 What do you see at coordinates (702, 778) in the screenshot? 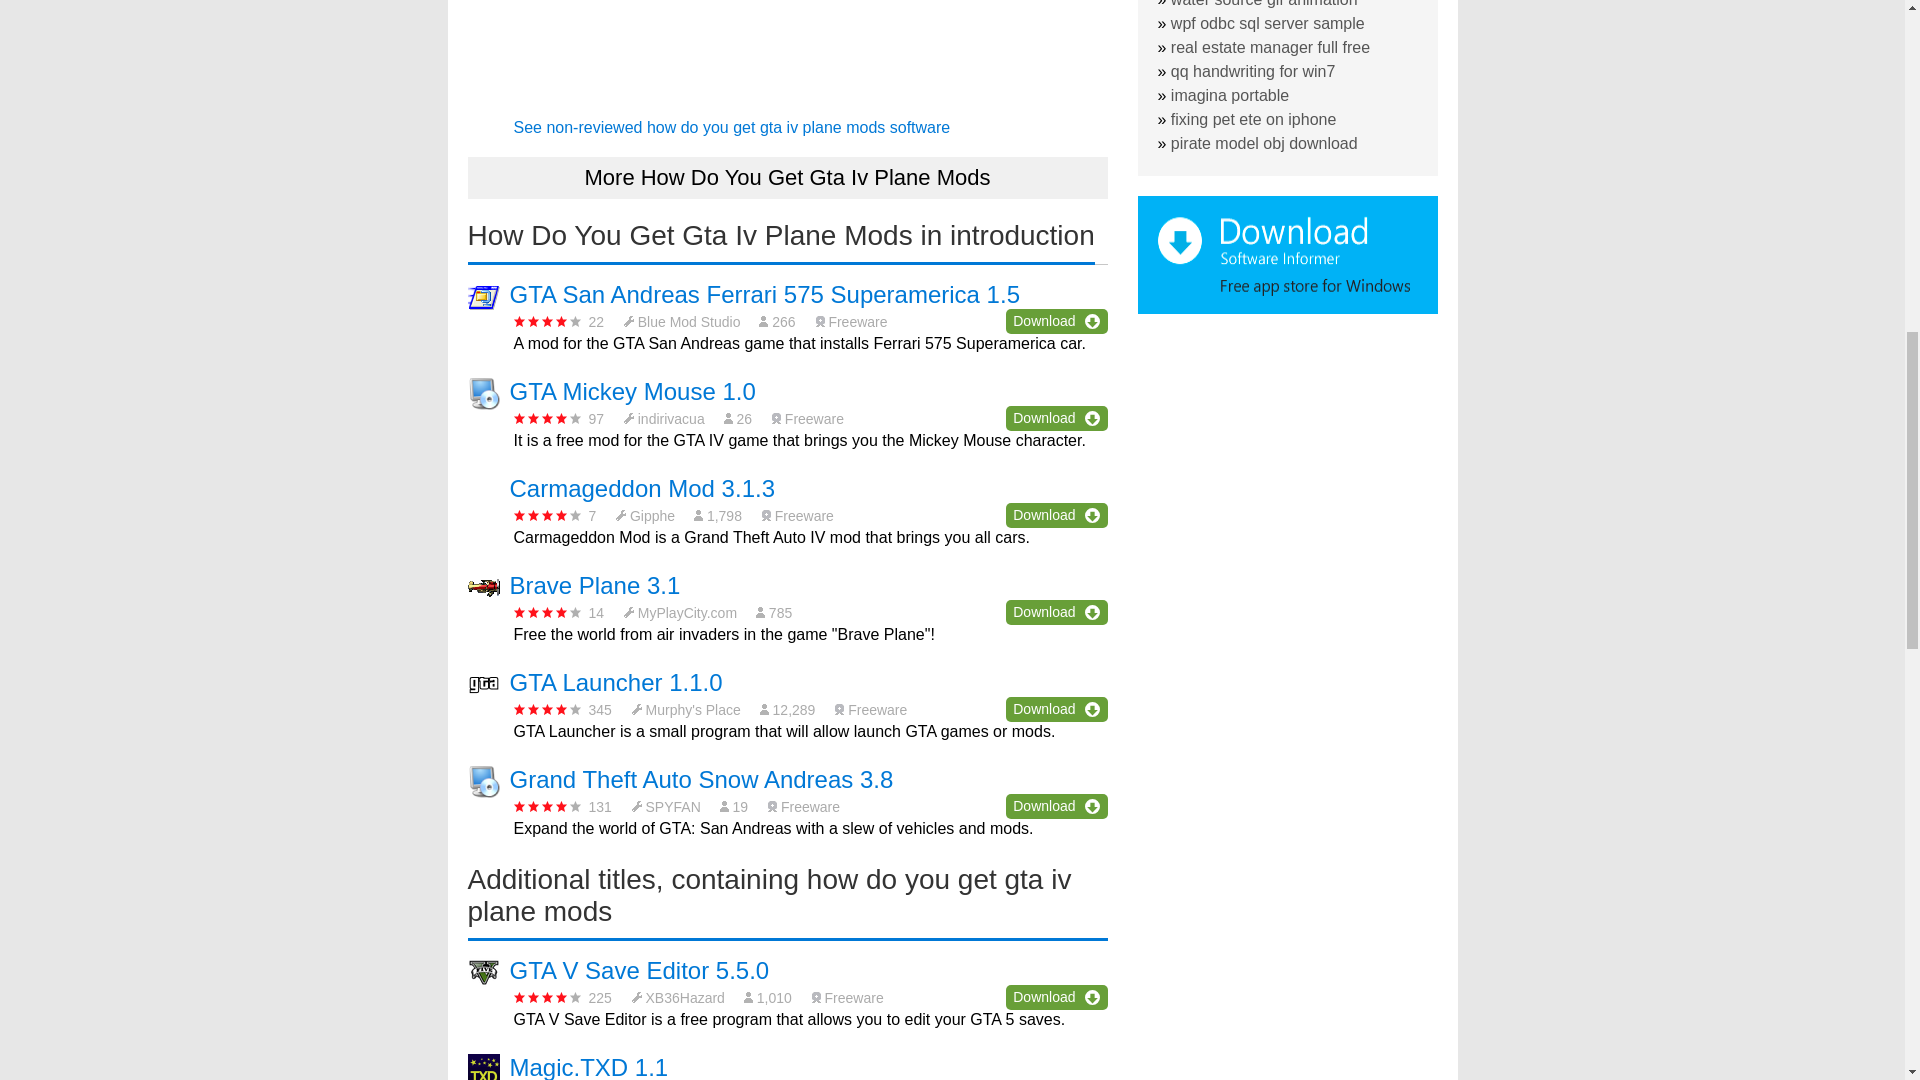
I see `Grand Theft Auto Snow Andreas 3.8` at bounding box center [702, 778].